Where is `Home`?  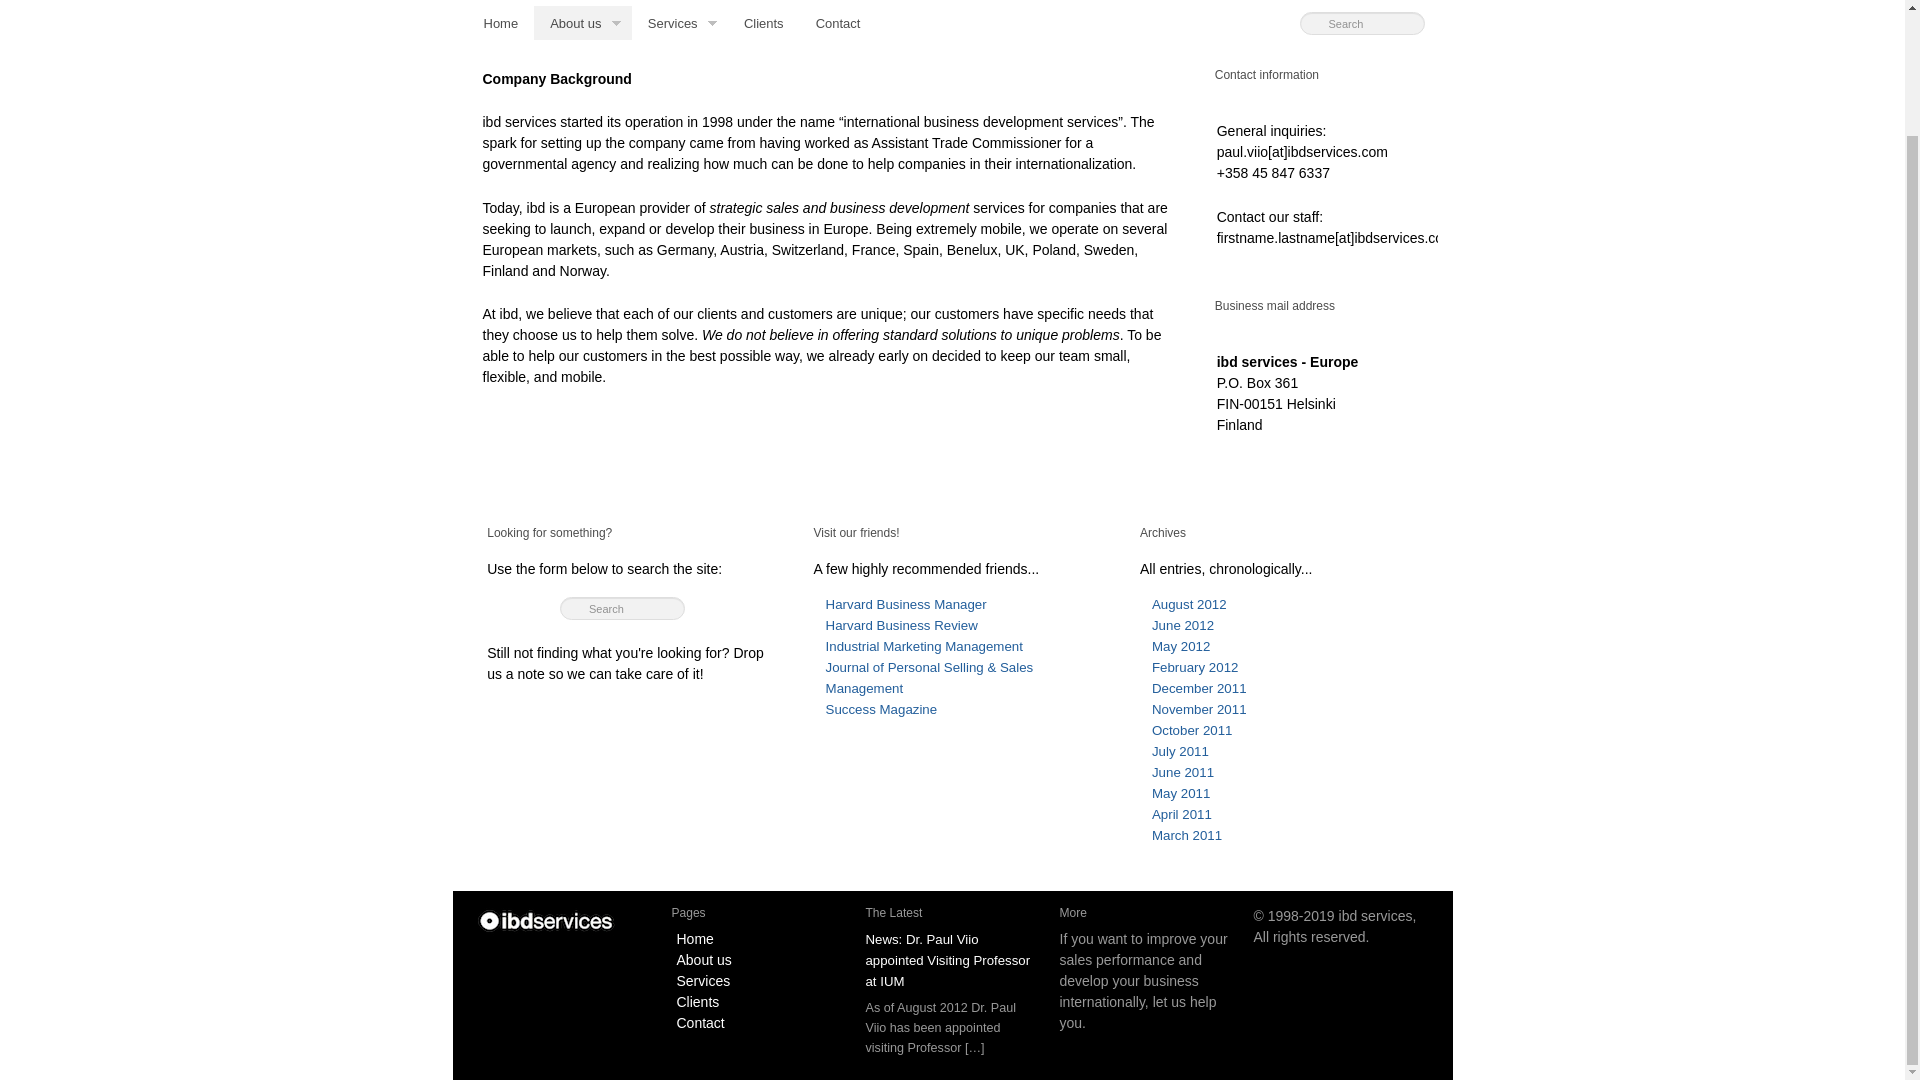 Home is located at coordinates (502, 22).